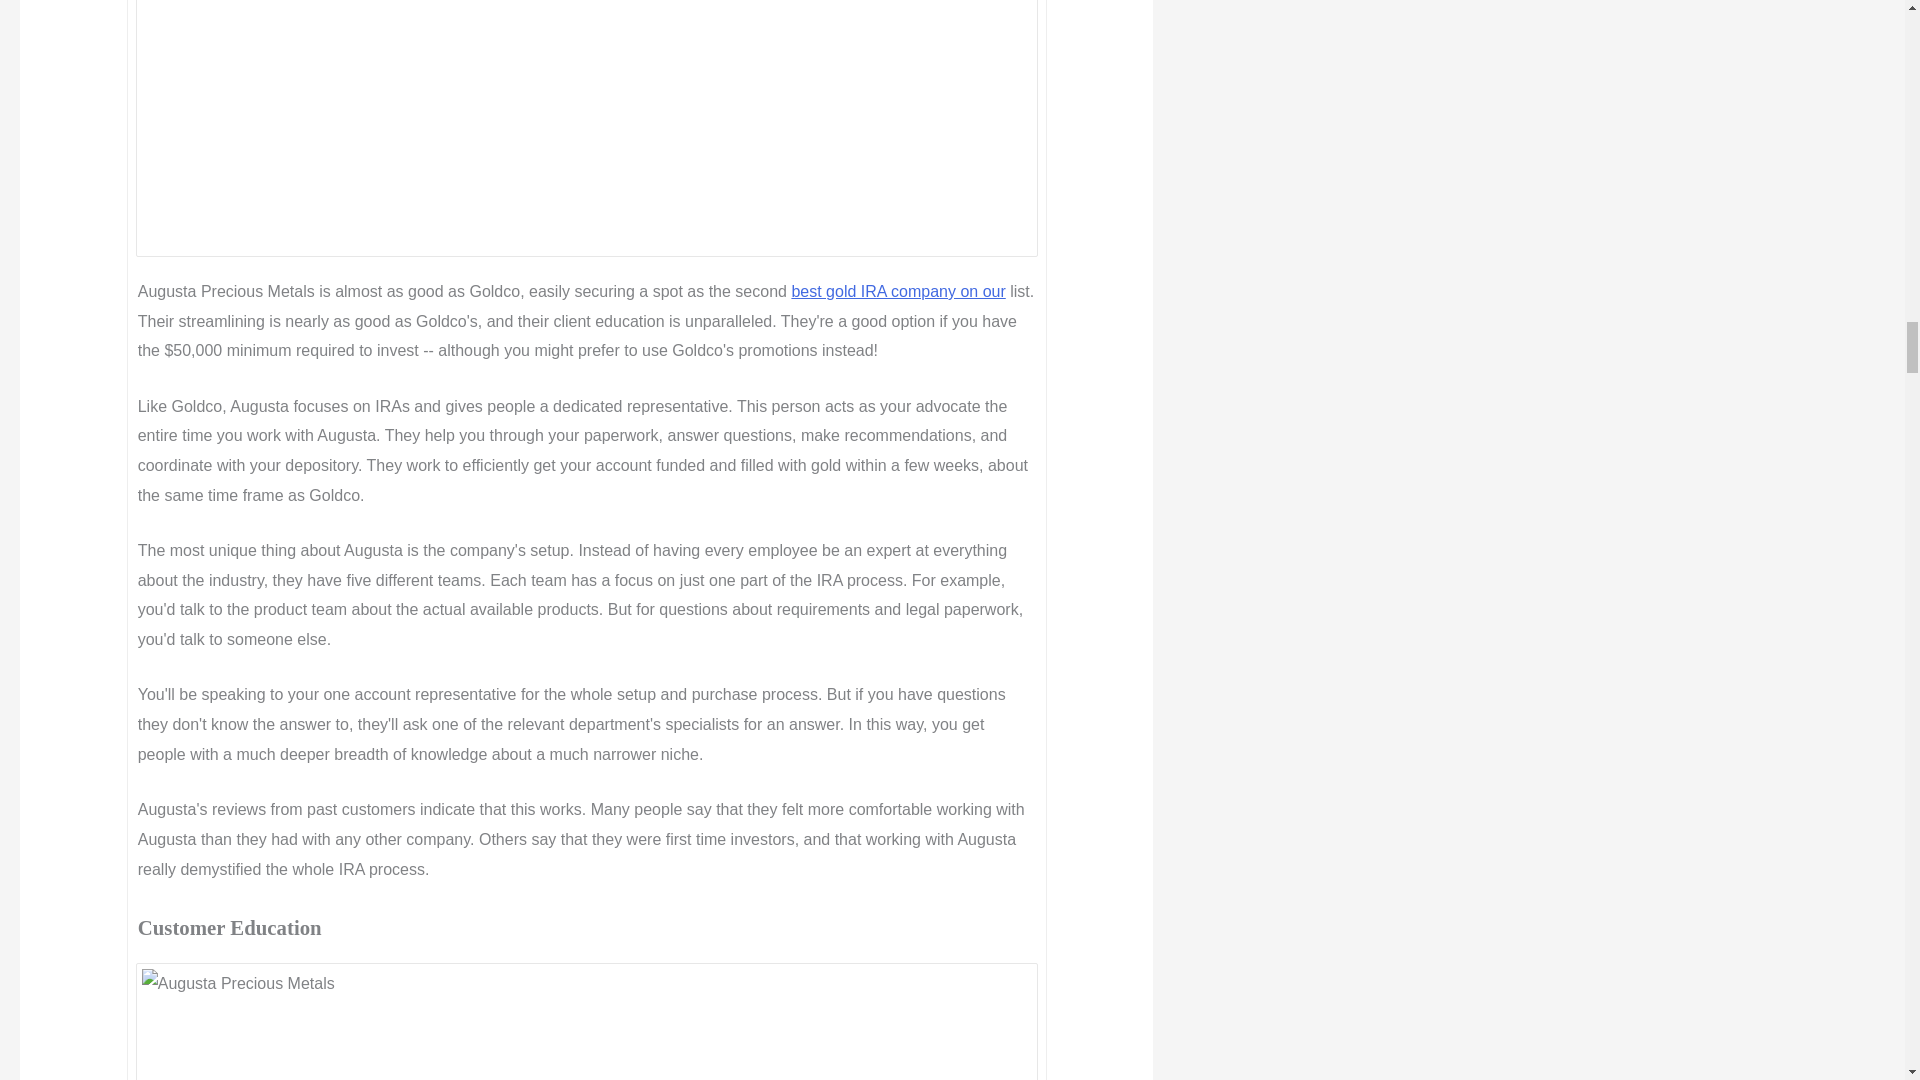 The width and height of the screenshot is (1920, 1080). What do you see at coordinates (587, 1024) in the screenshot?
I see `Augusta Precious Metals` at bounding box center [587, 1024].